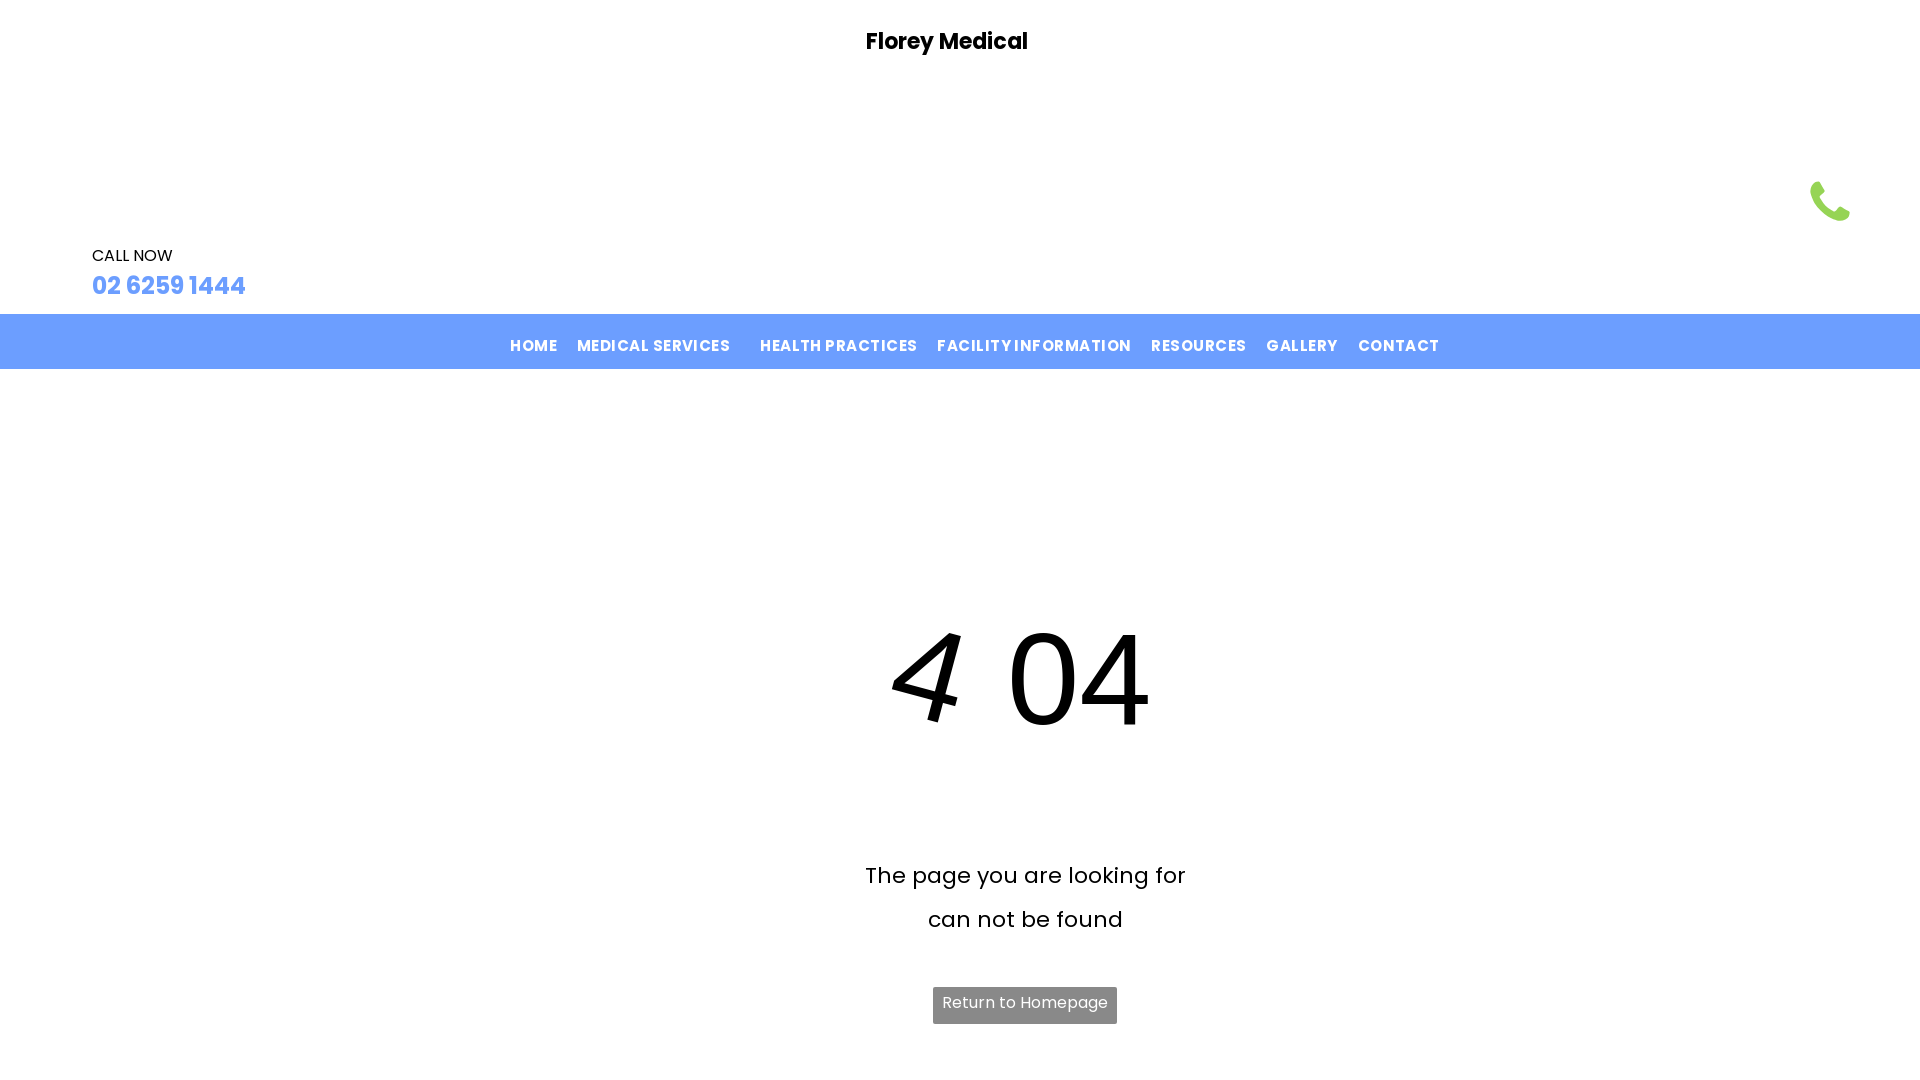 This screenshot has height=1080, width=1920. Describe the element at coordinates (1399, 342) in the screenshot. I see `CONTACT` at that location.